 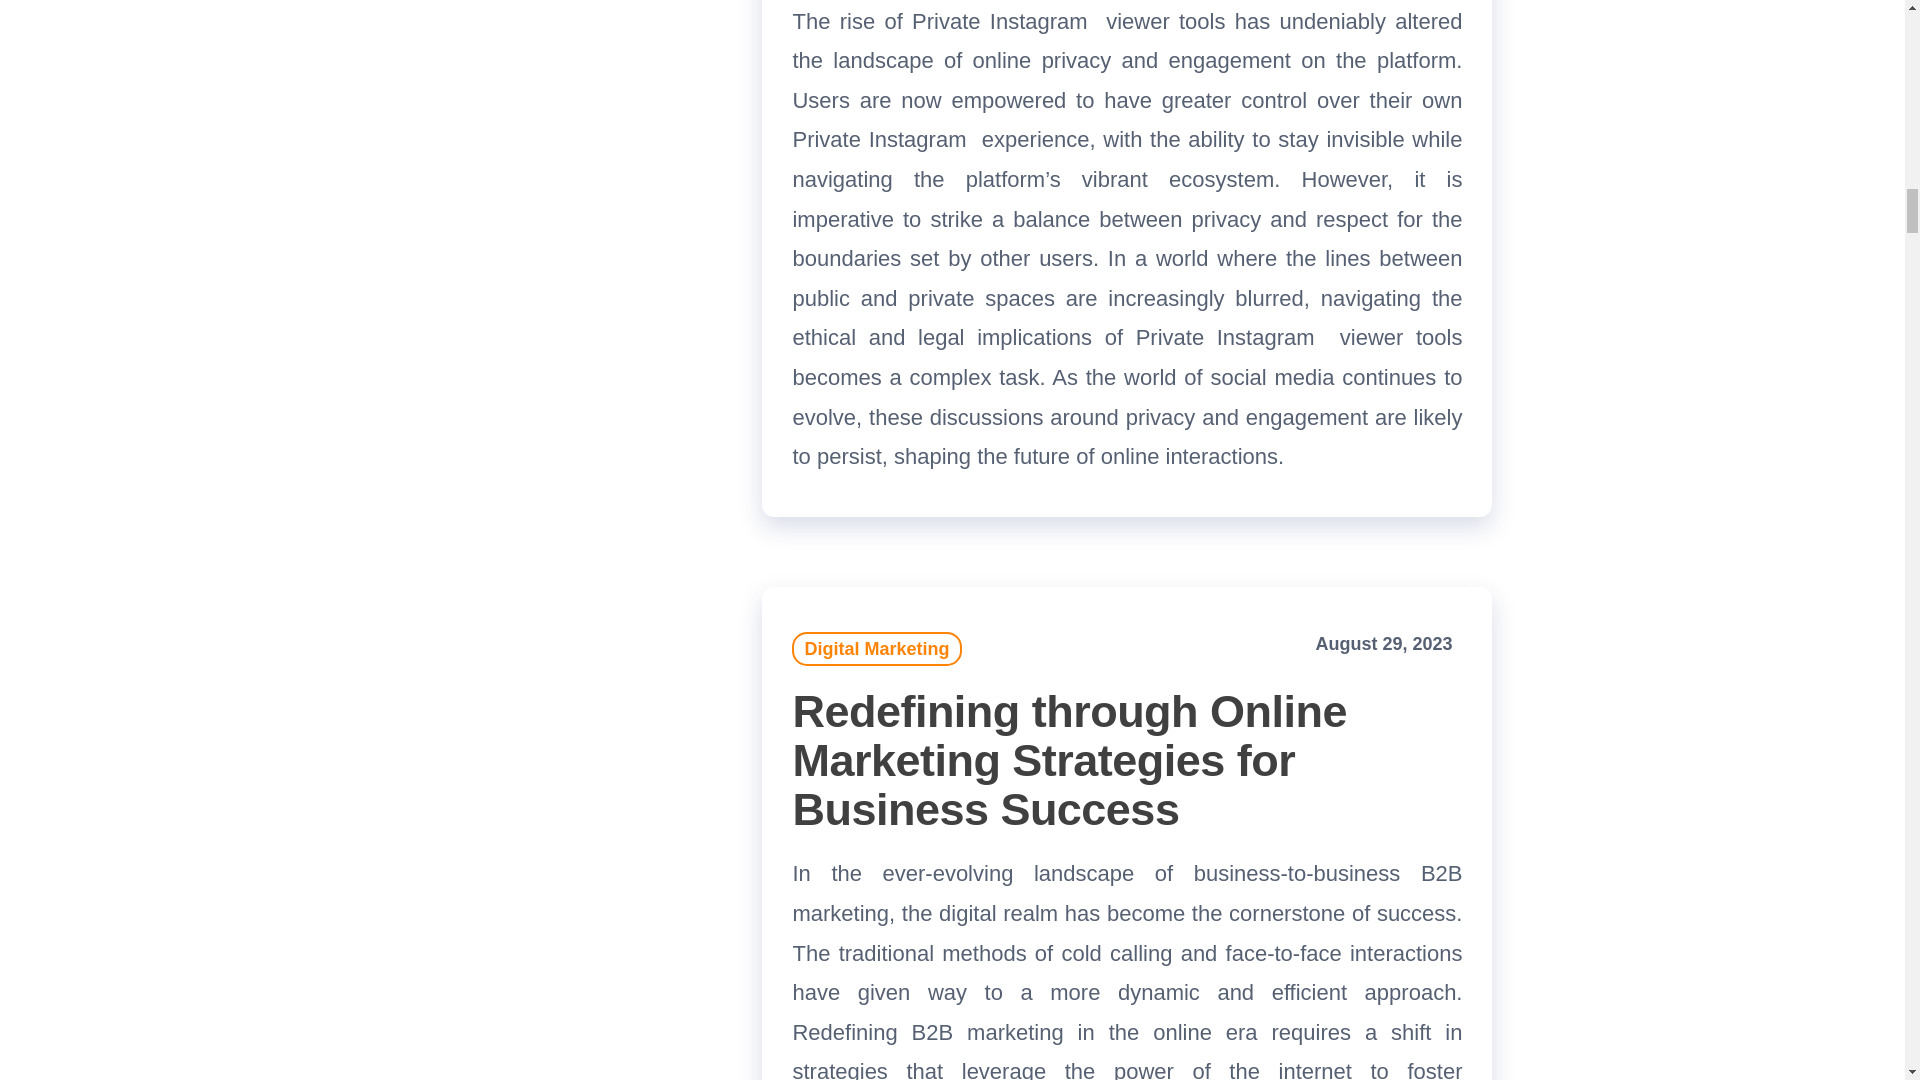 What do you see at coordinates (876, 648) in the screenshot?
I see `Digital Marketing` at bounding box center [876, 648].